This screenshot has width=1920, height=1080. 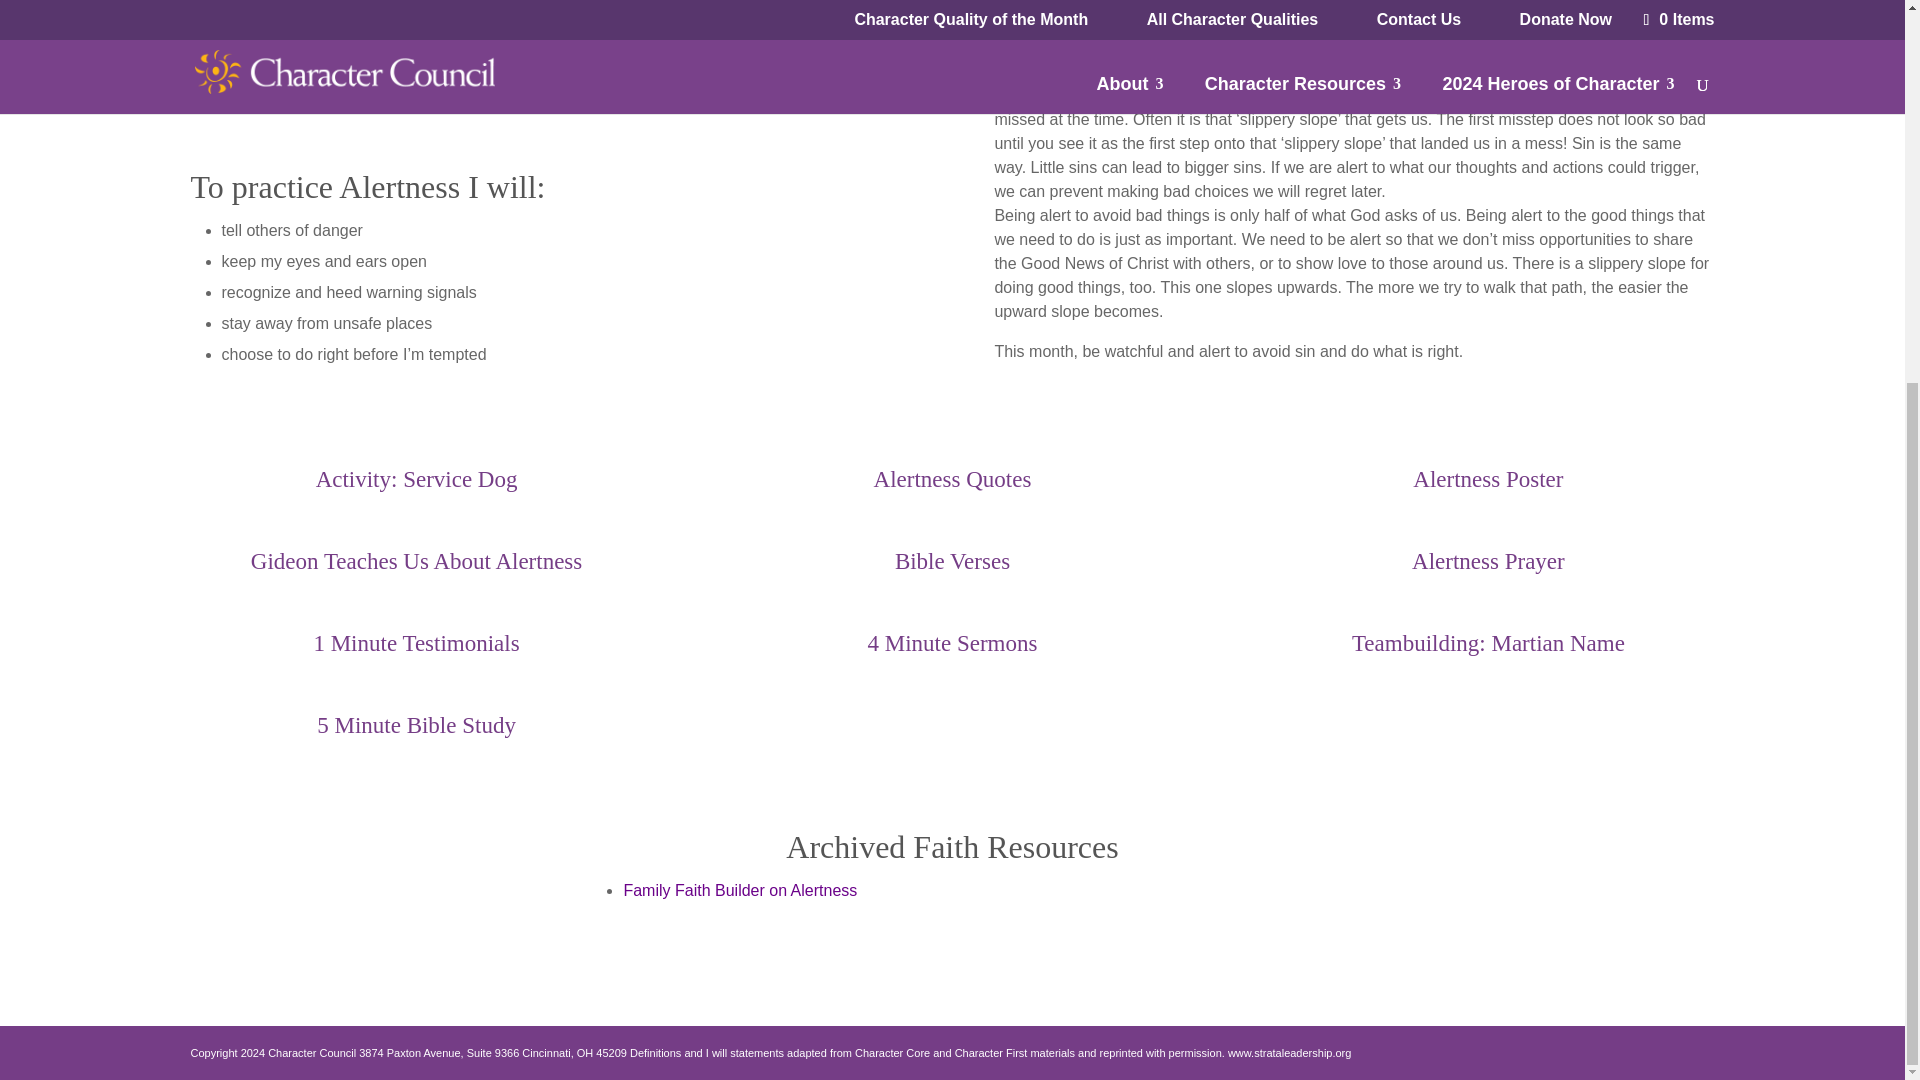 I want to click on Teambuilding: Martian Name, so click(x=1488, y=642).